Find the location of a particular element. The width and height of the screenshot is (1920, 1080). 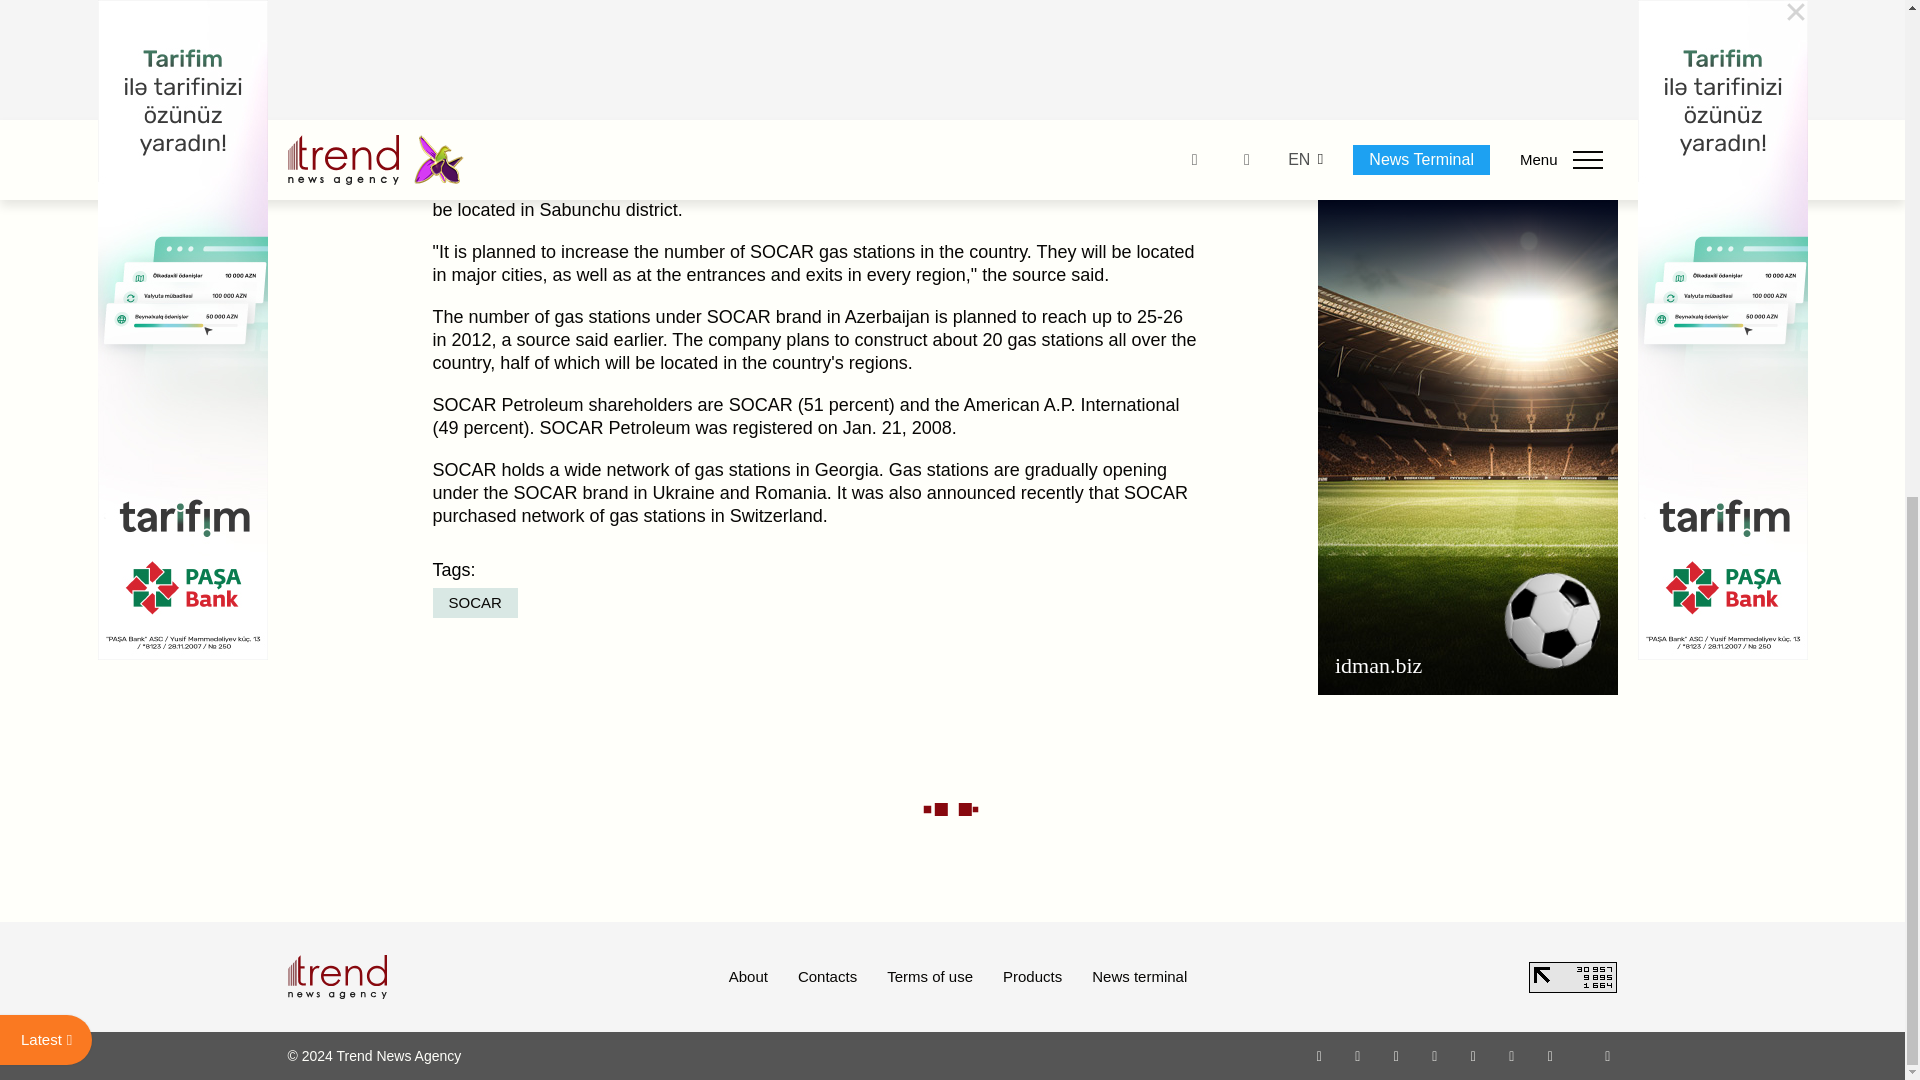

Whatsapp is located at coordinates (1320, 1055).